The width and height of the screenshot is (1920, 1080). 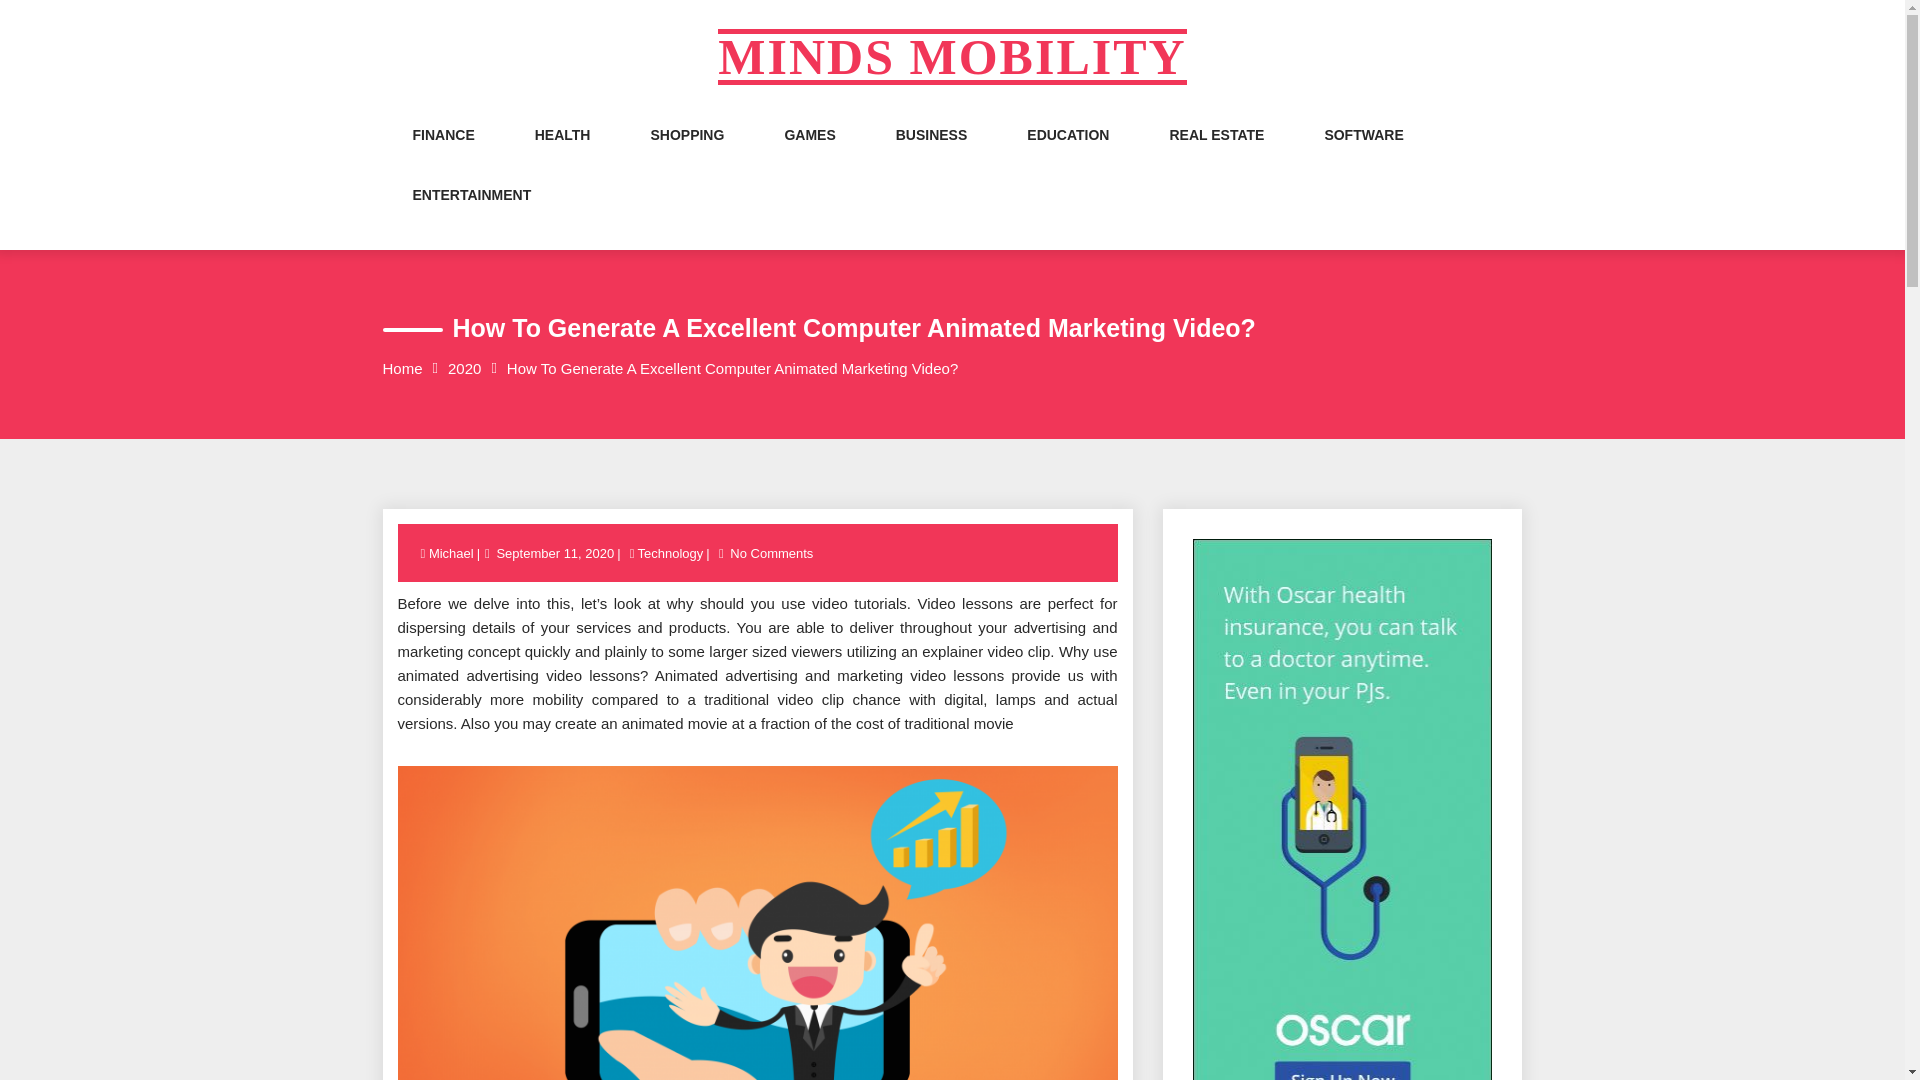 What do you see at coordinates (452, 553) in the screenshot?
I see `Michael` at bounding box center [452, 553].